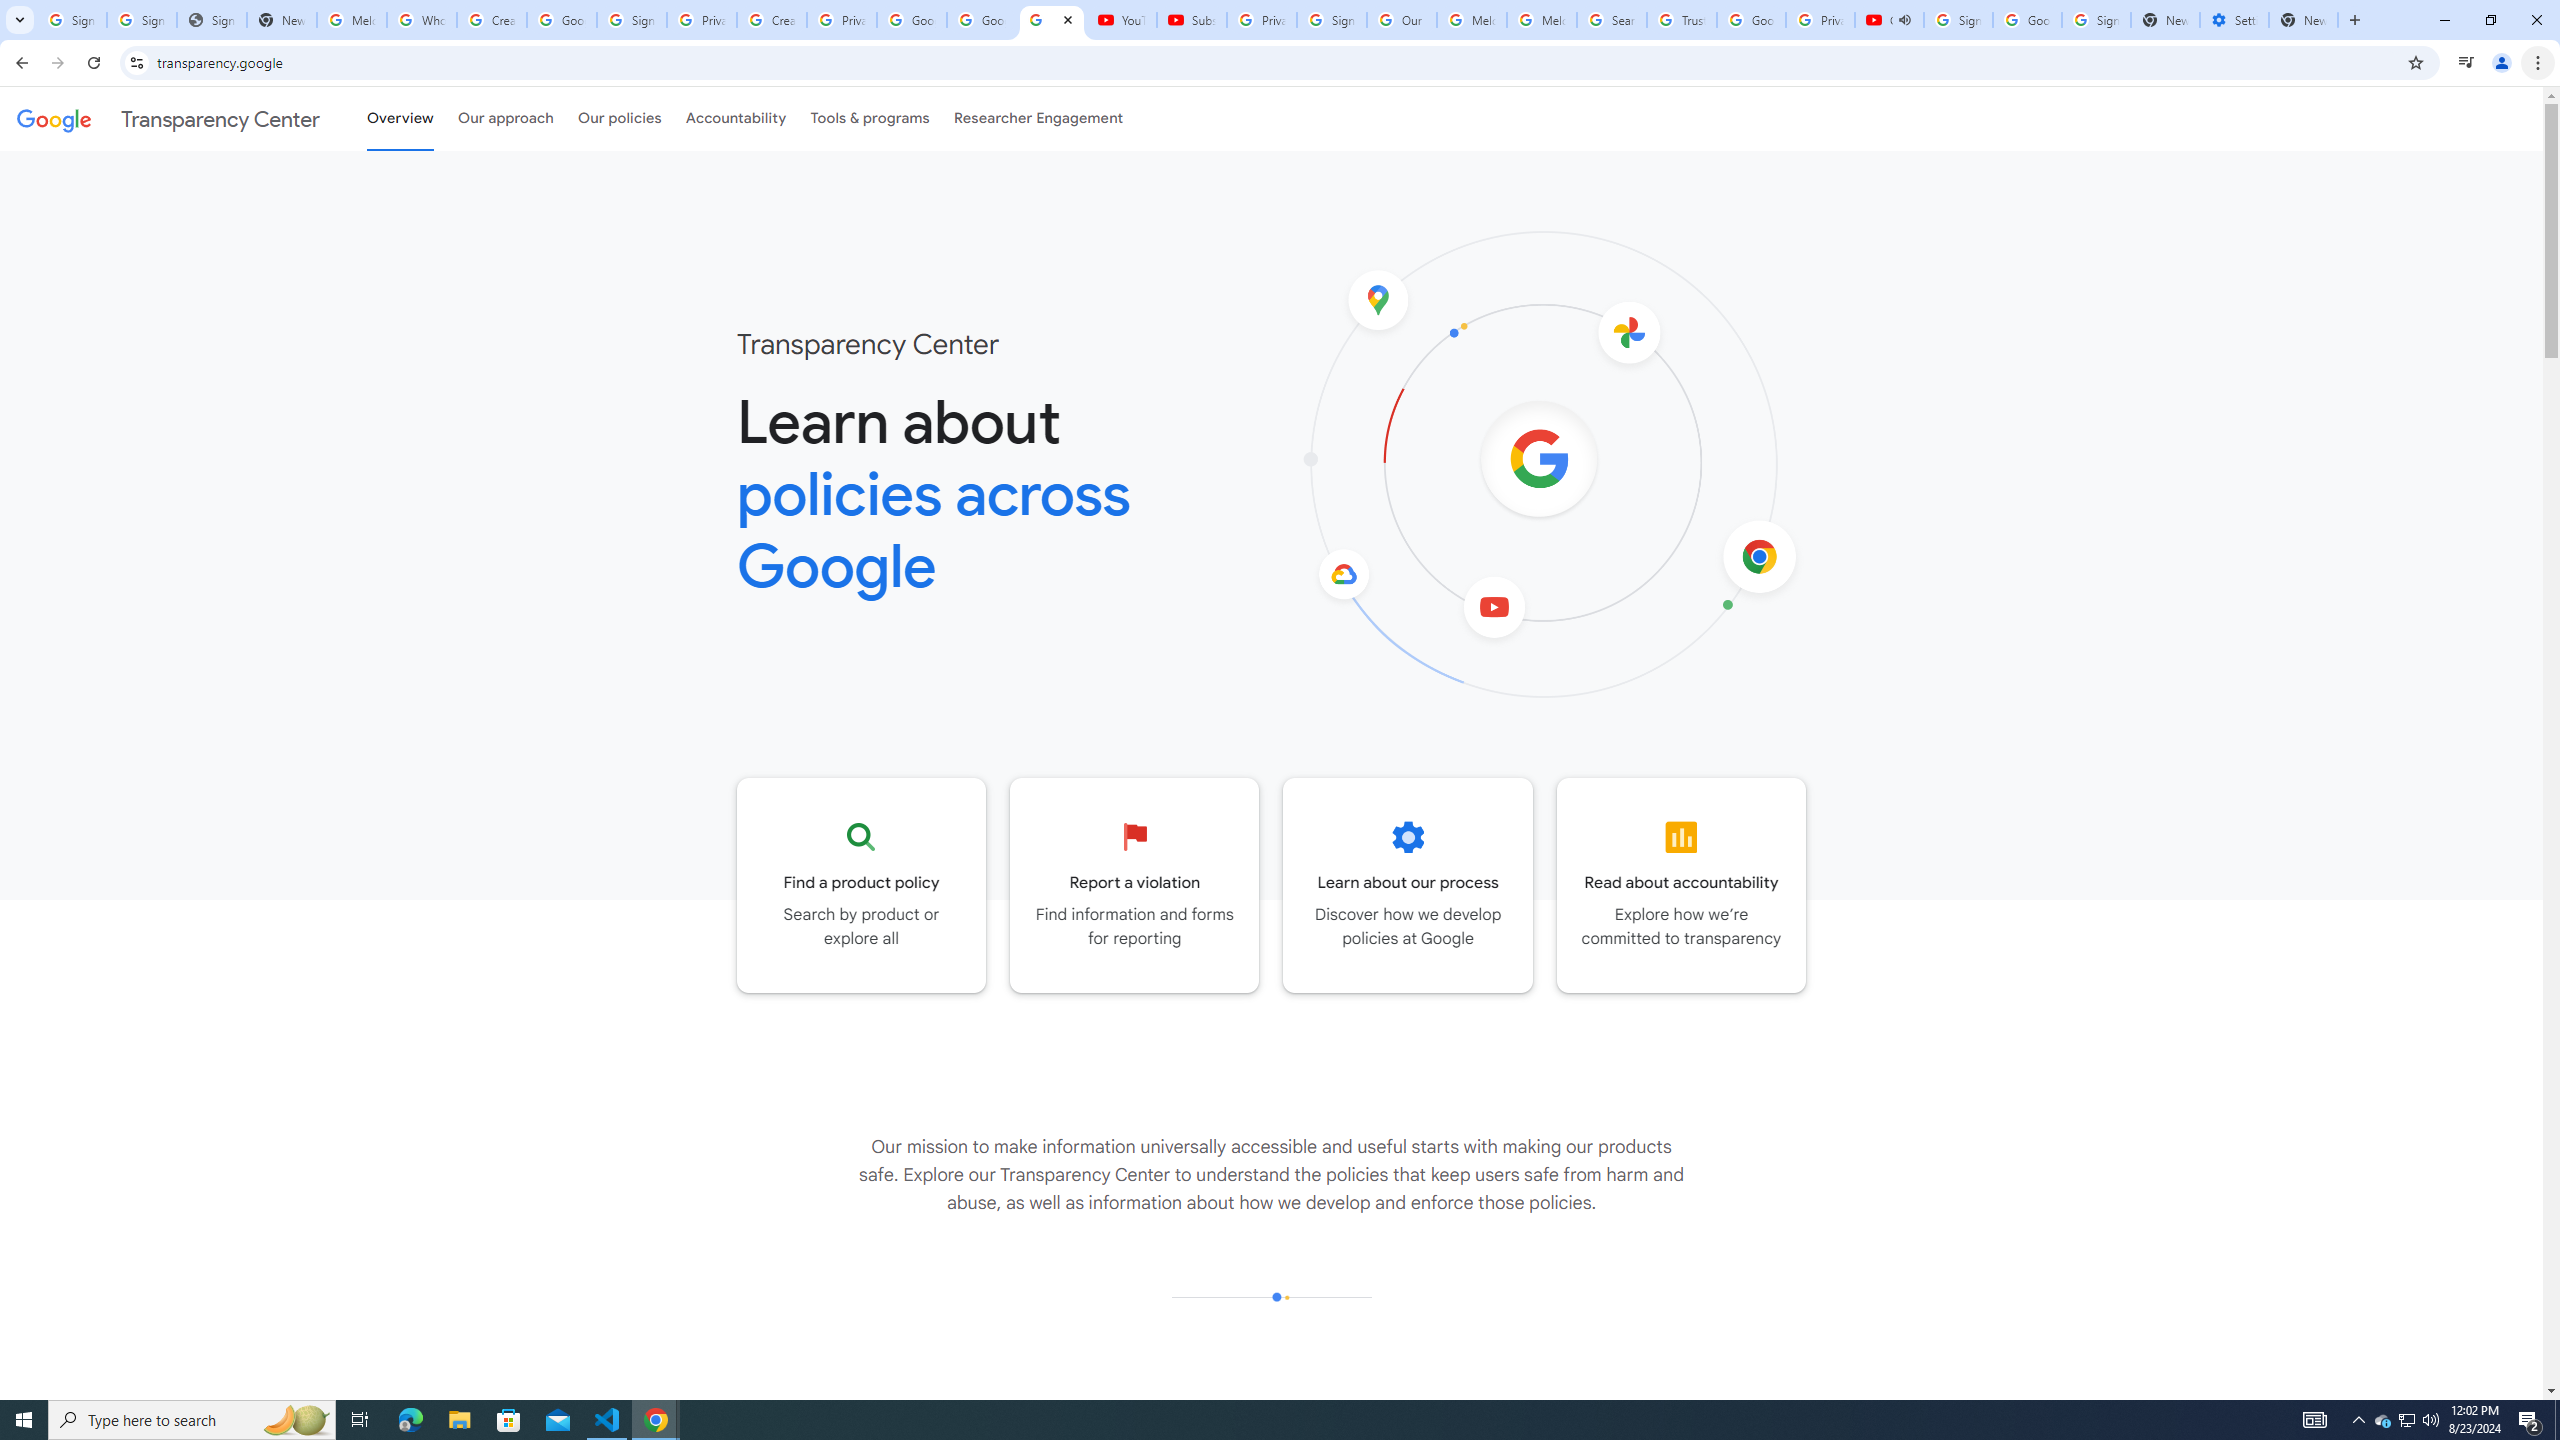 The image size is (2560, 1440). Describe the element at coordinates (870, 118) in the screenshot. I see `Tools & programs` at that location.